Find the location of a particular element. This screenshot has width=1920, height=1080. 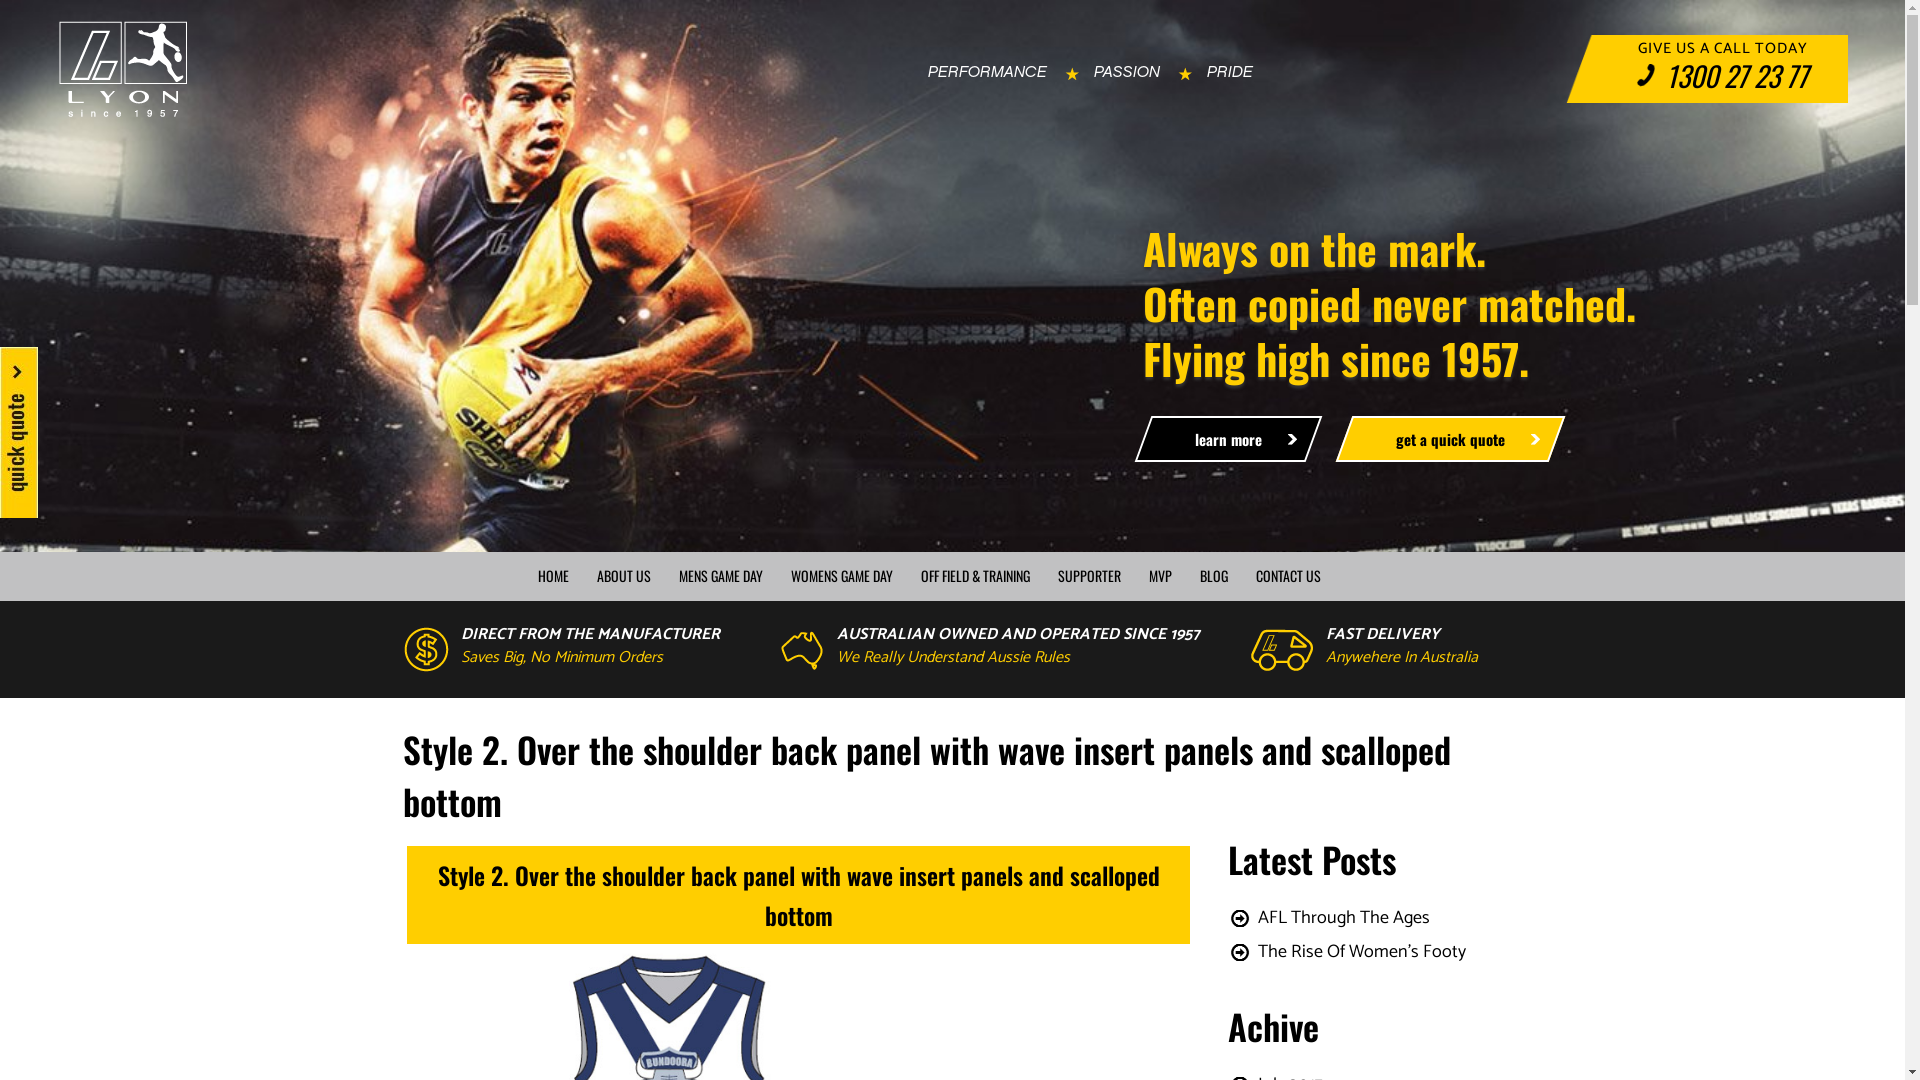

Fmeaddons is located at coordinates (596, 981).